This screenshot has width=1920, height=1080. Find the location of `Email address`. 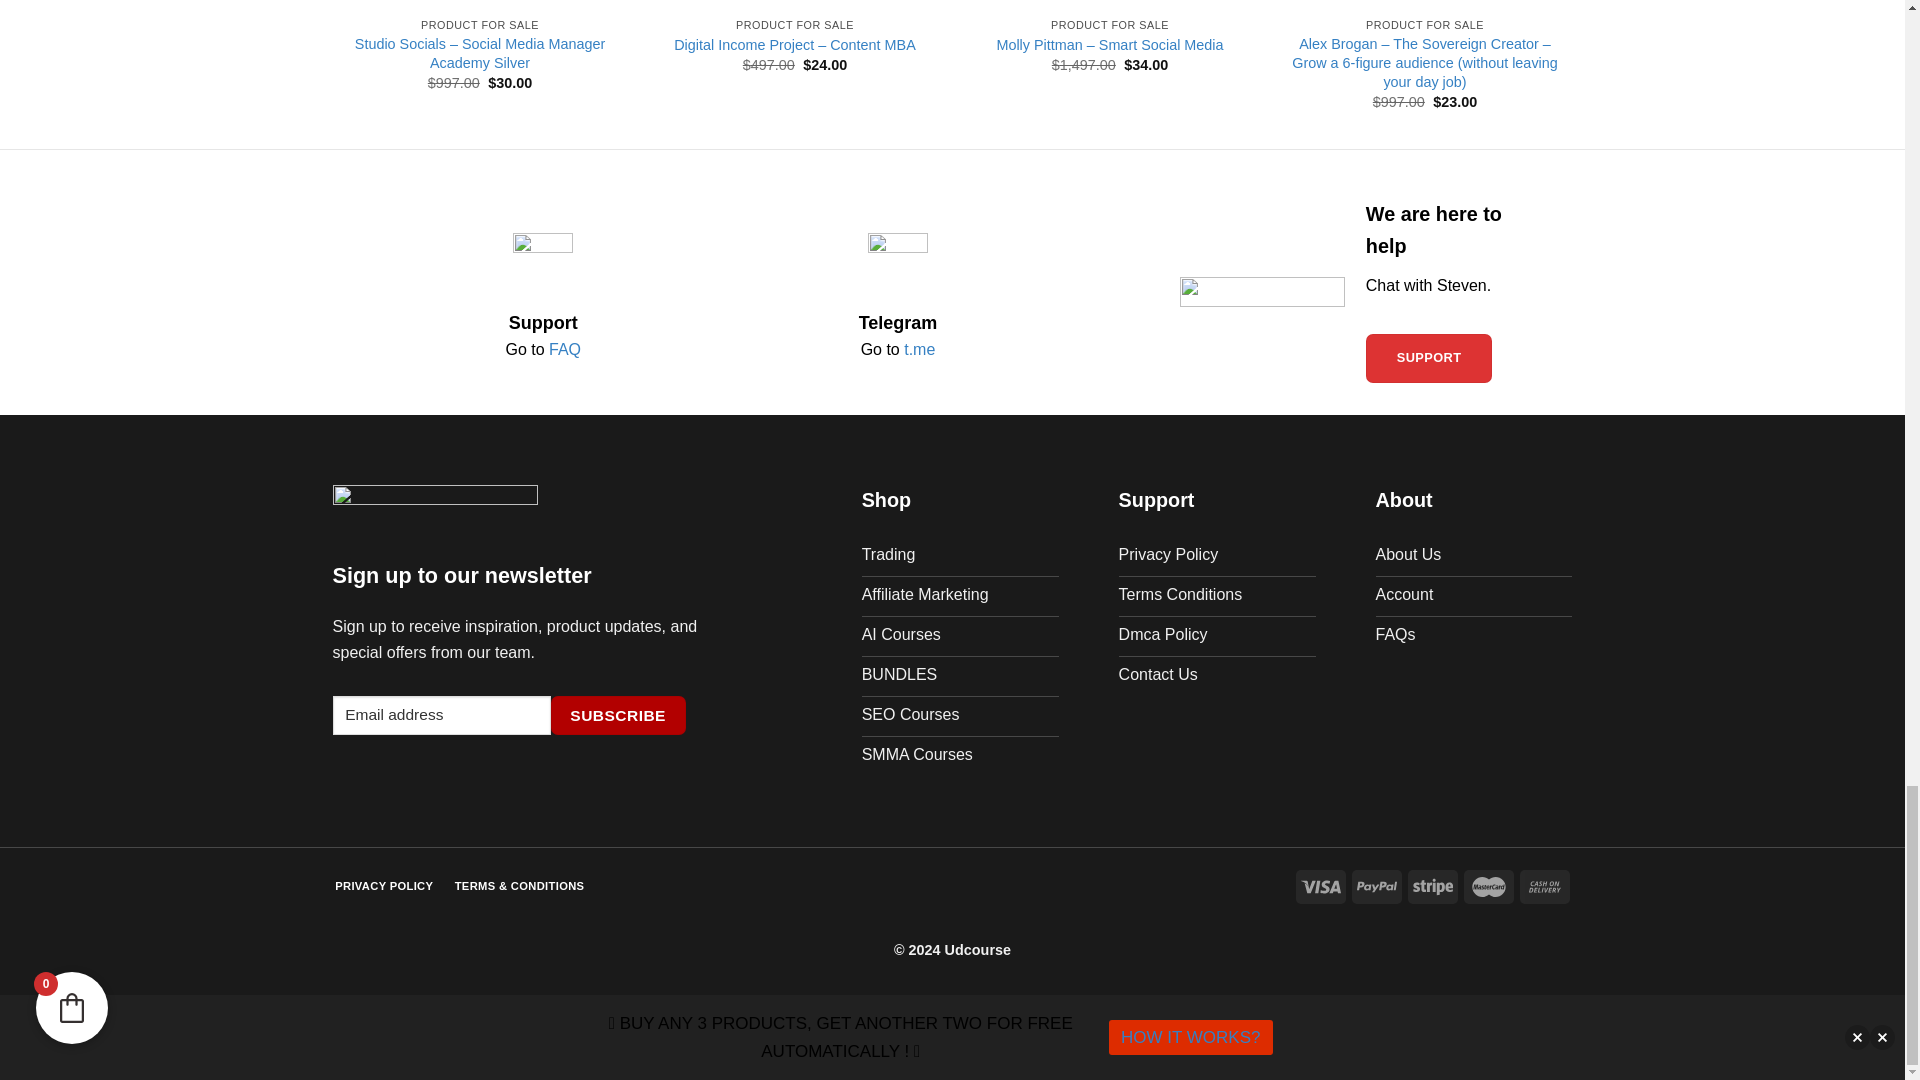

Email address is located at coordinates (440, 715).